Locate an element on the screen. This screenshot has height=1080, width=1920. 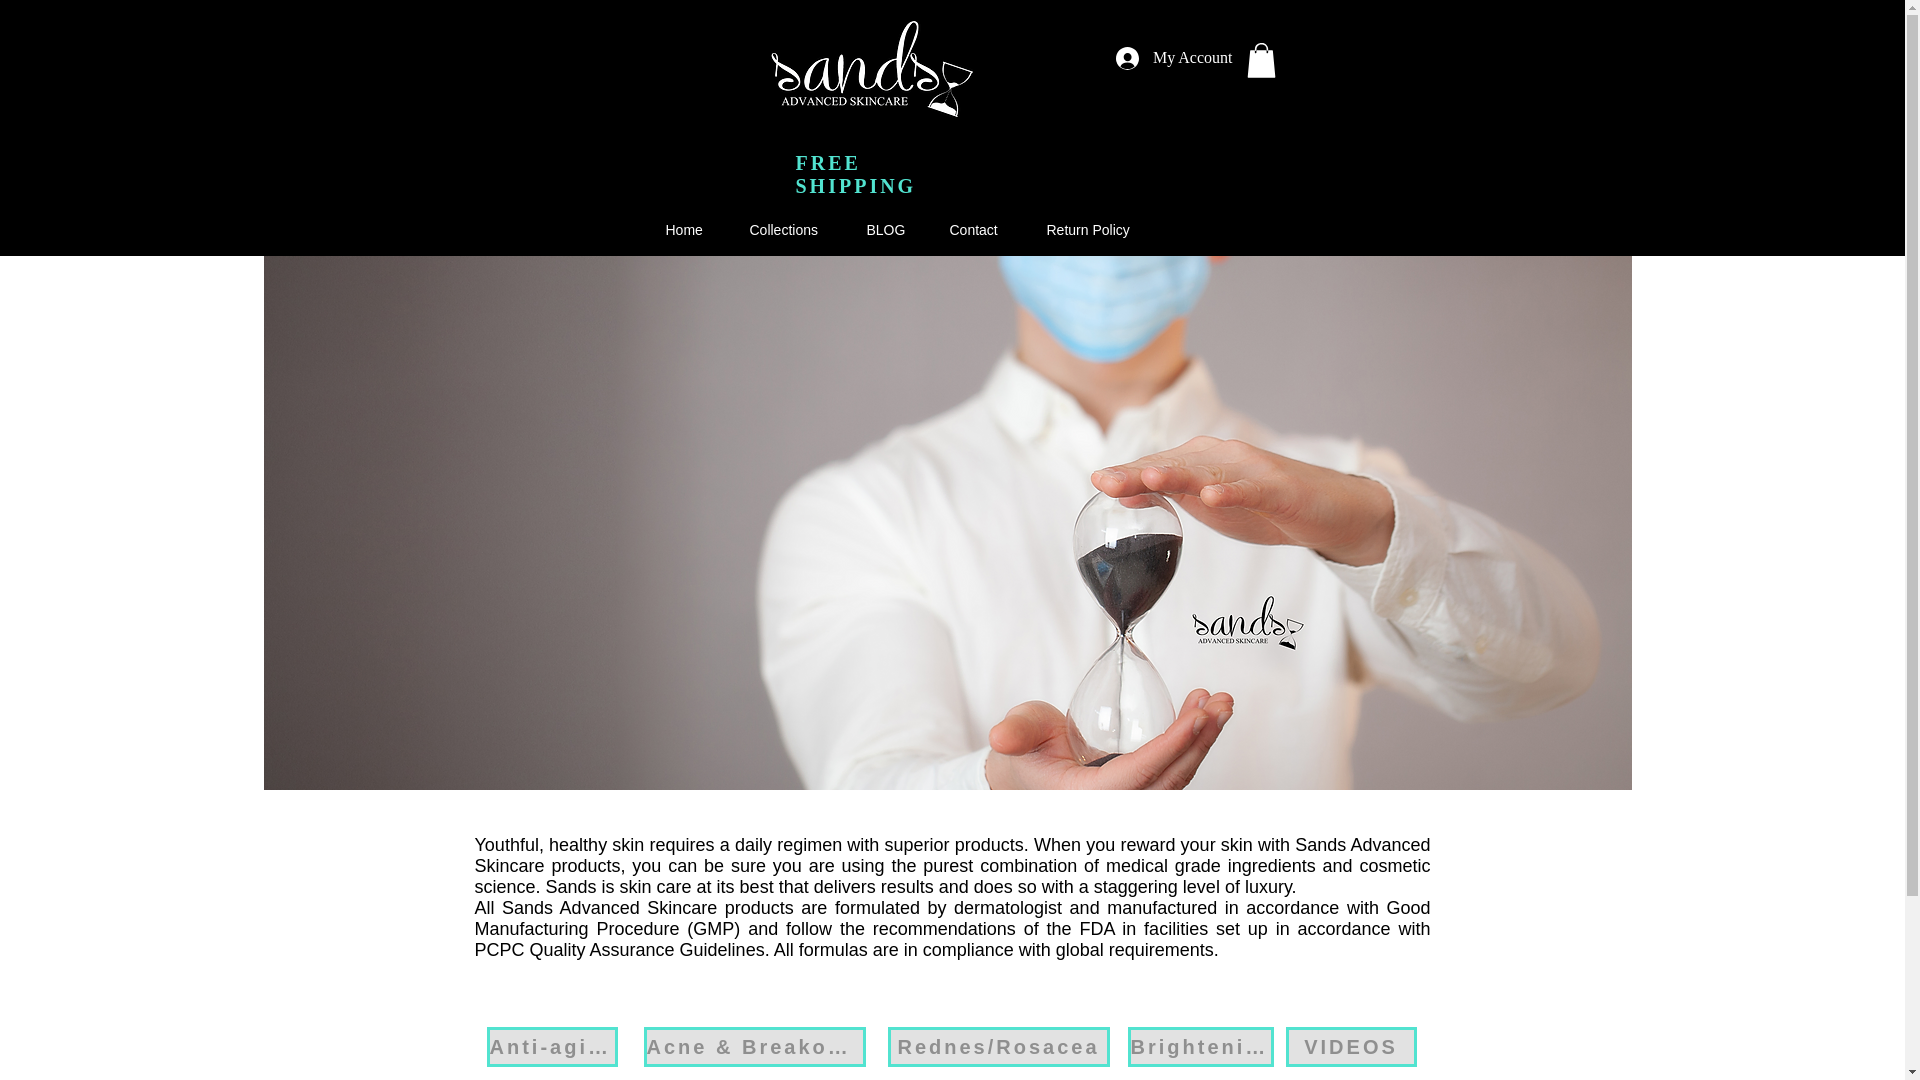
Return Policy is located at coordinates (1087, 230).